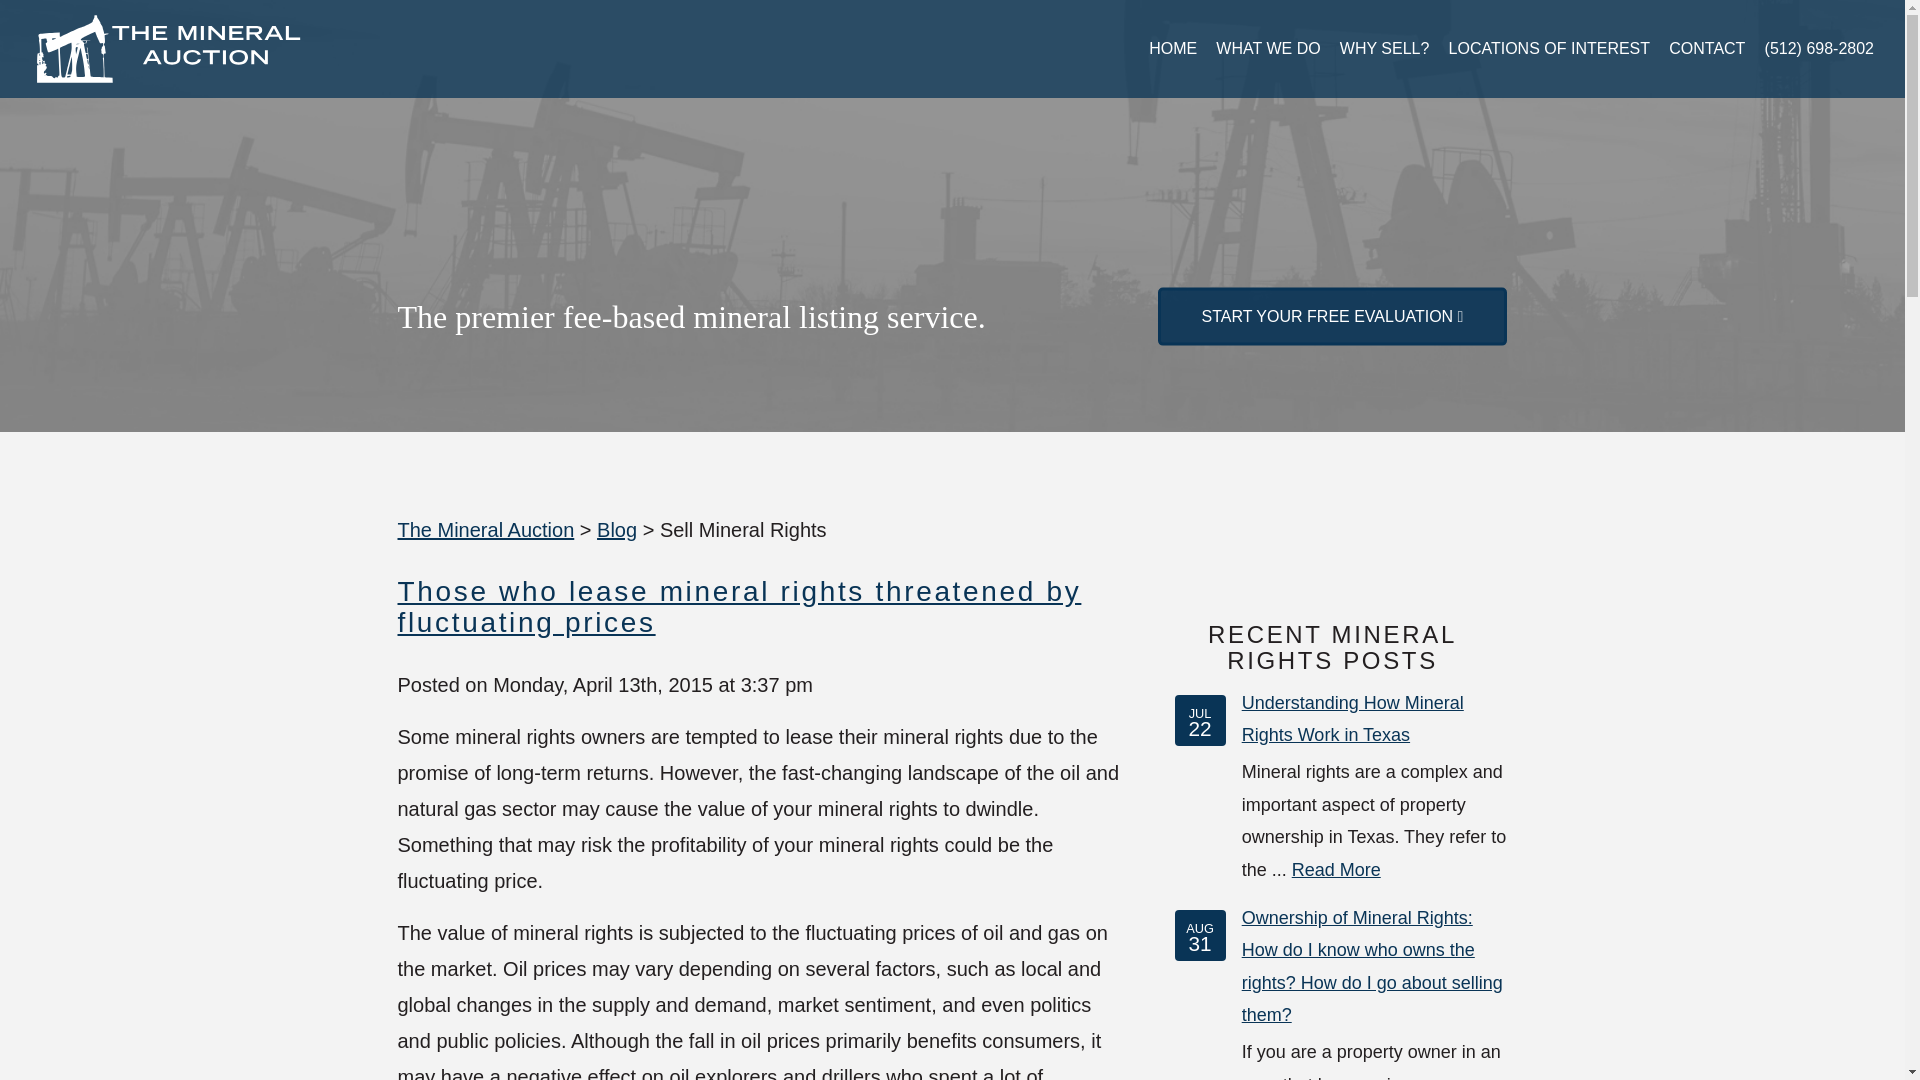  What do you see at coordinates (486, 530) in the screenshot?
I see `Go to The Mineral Auction.` at bounding box center [486, 530].